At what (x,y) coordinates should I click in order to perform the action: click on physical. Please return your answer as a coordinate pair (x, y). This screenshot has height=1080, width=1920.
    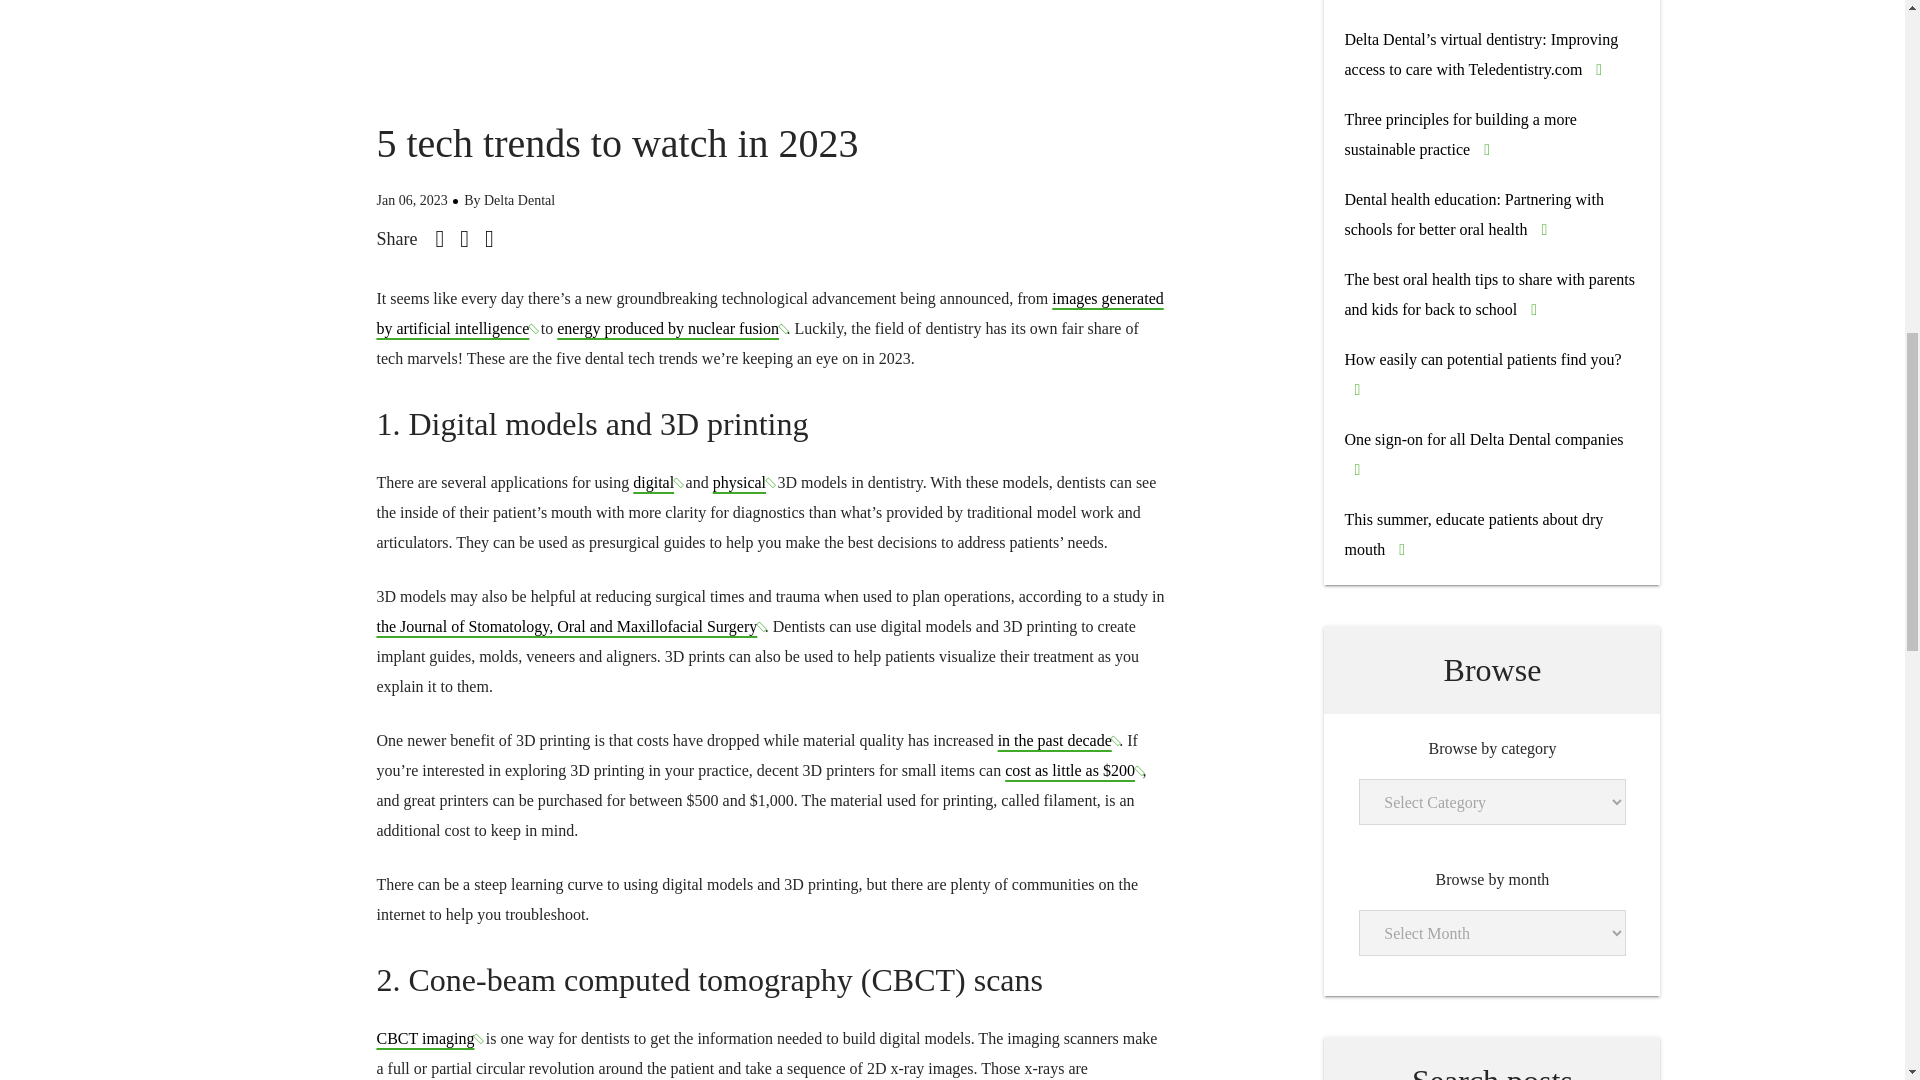
    Looking at the image, I should click on (742, 482).